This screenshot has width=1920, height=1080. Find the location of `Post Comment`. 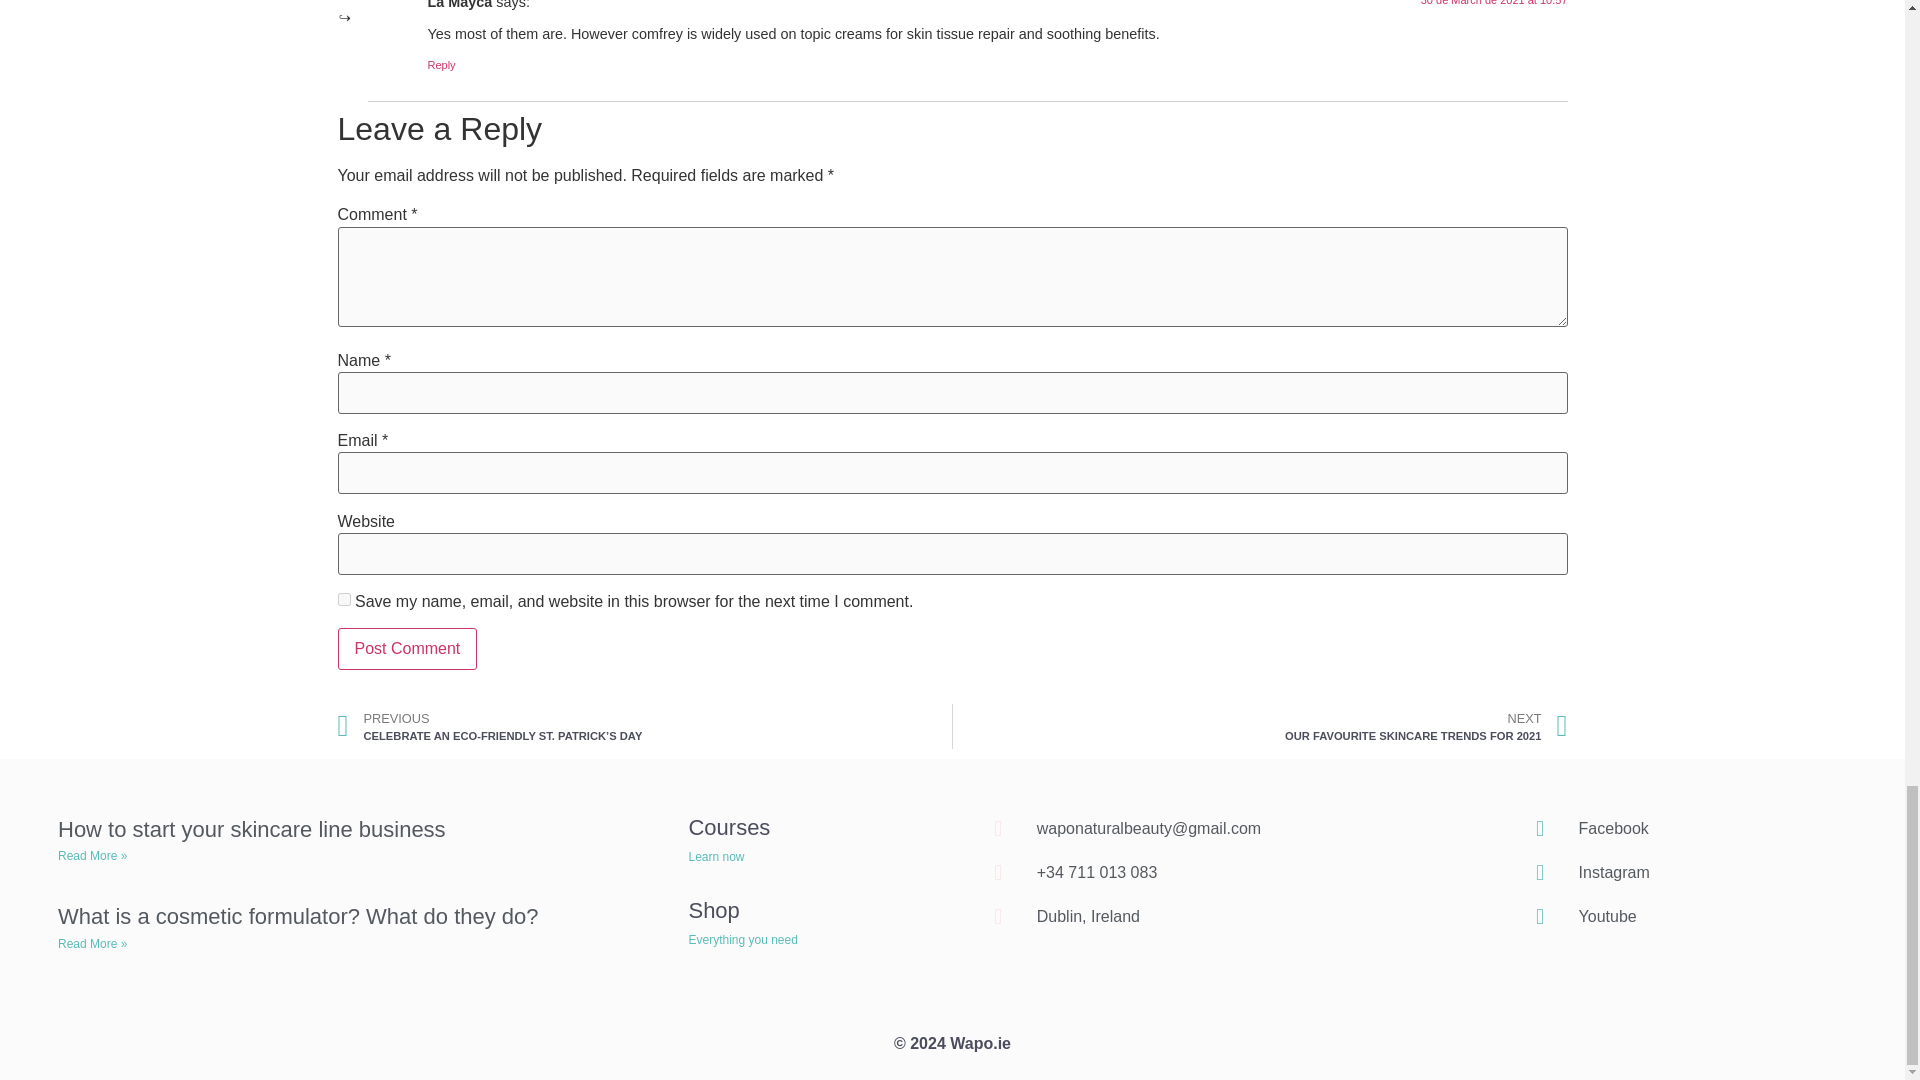

Post Comment is located at coordinates (442, 65).